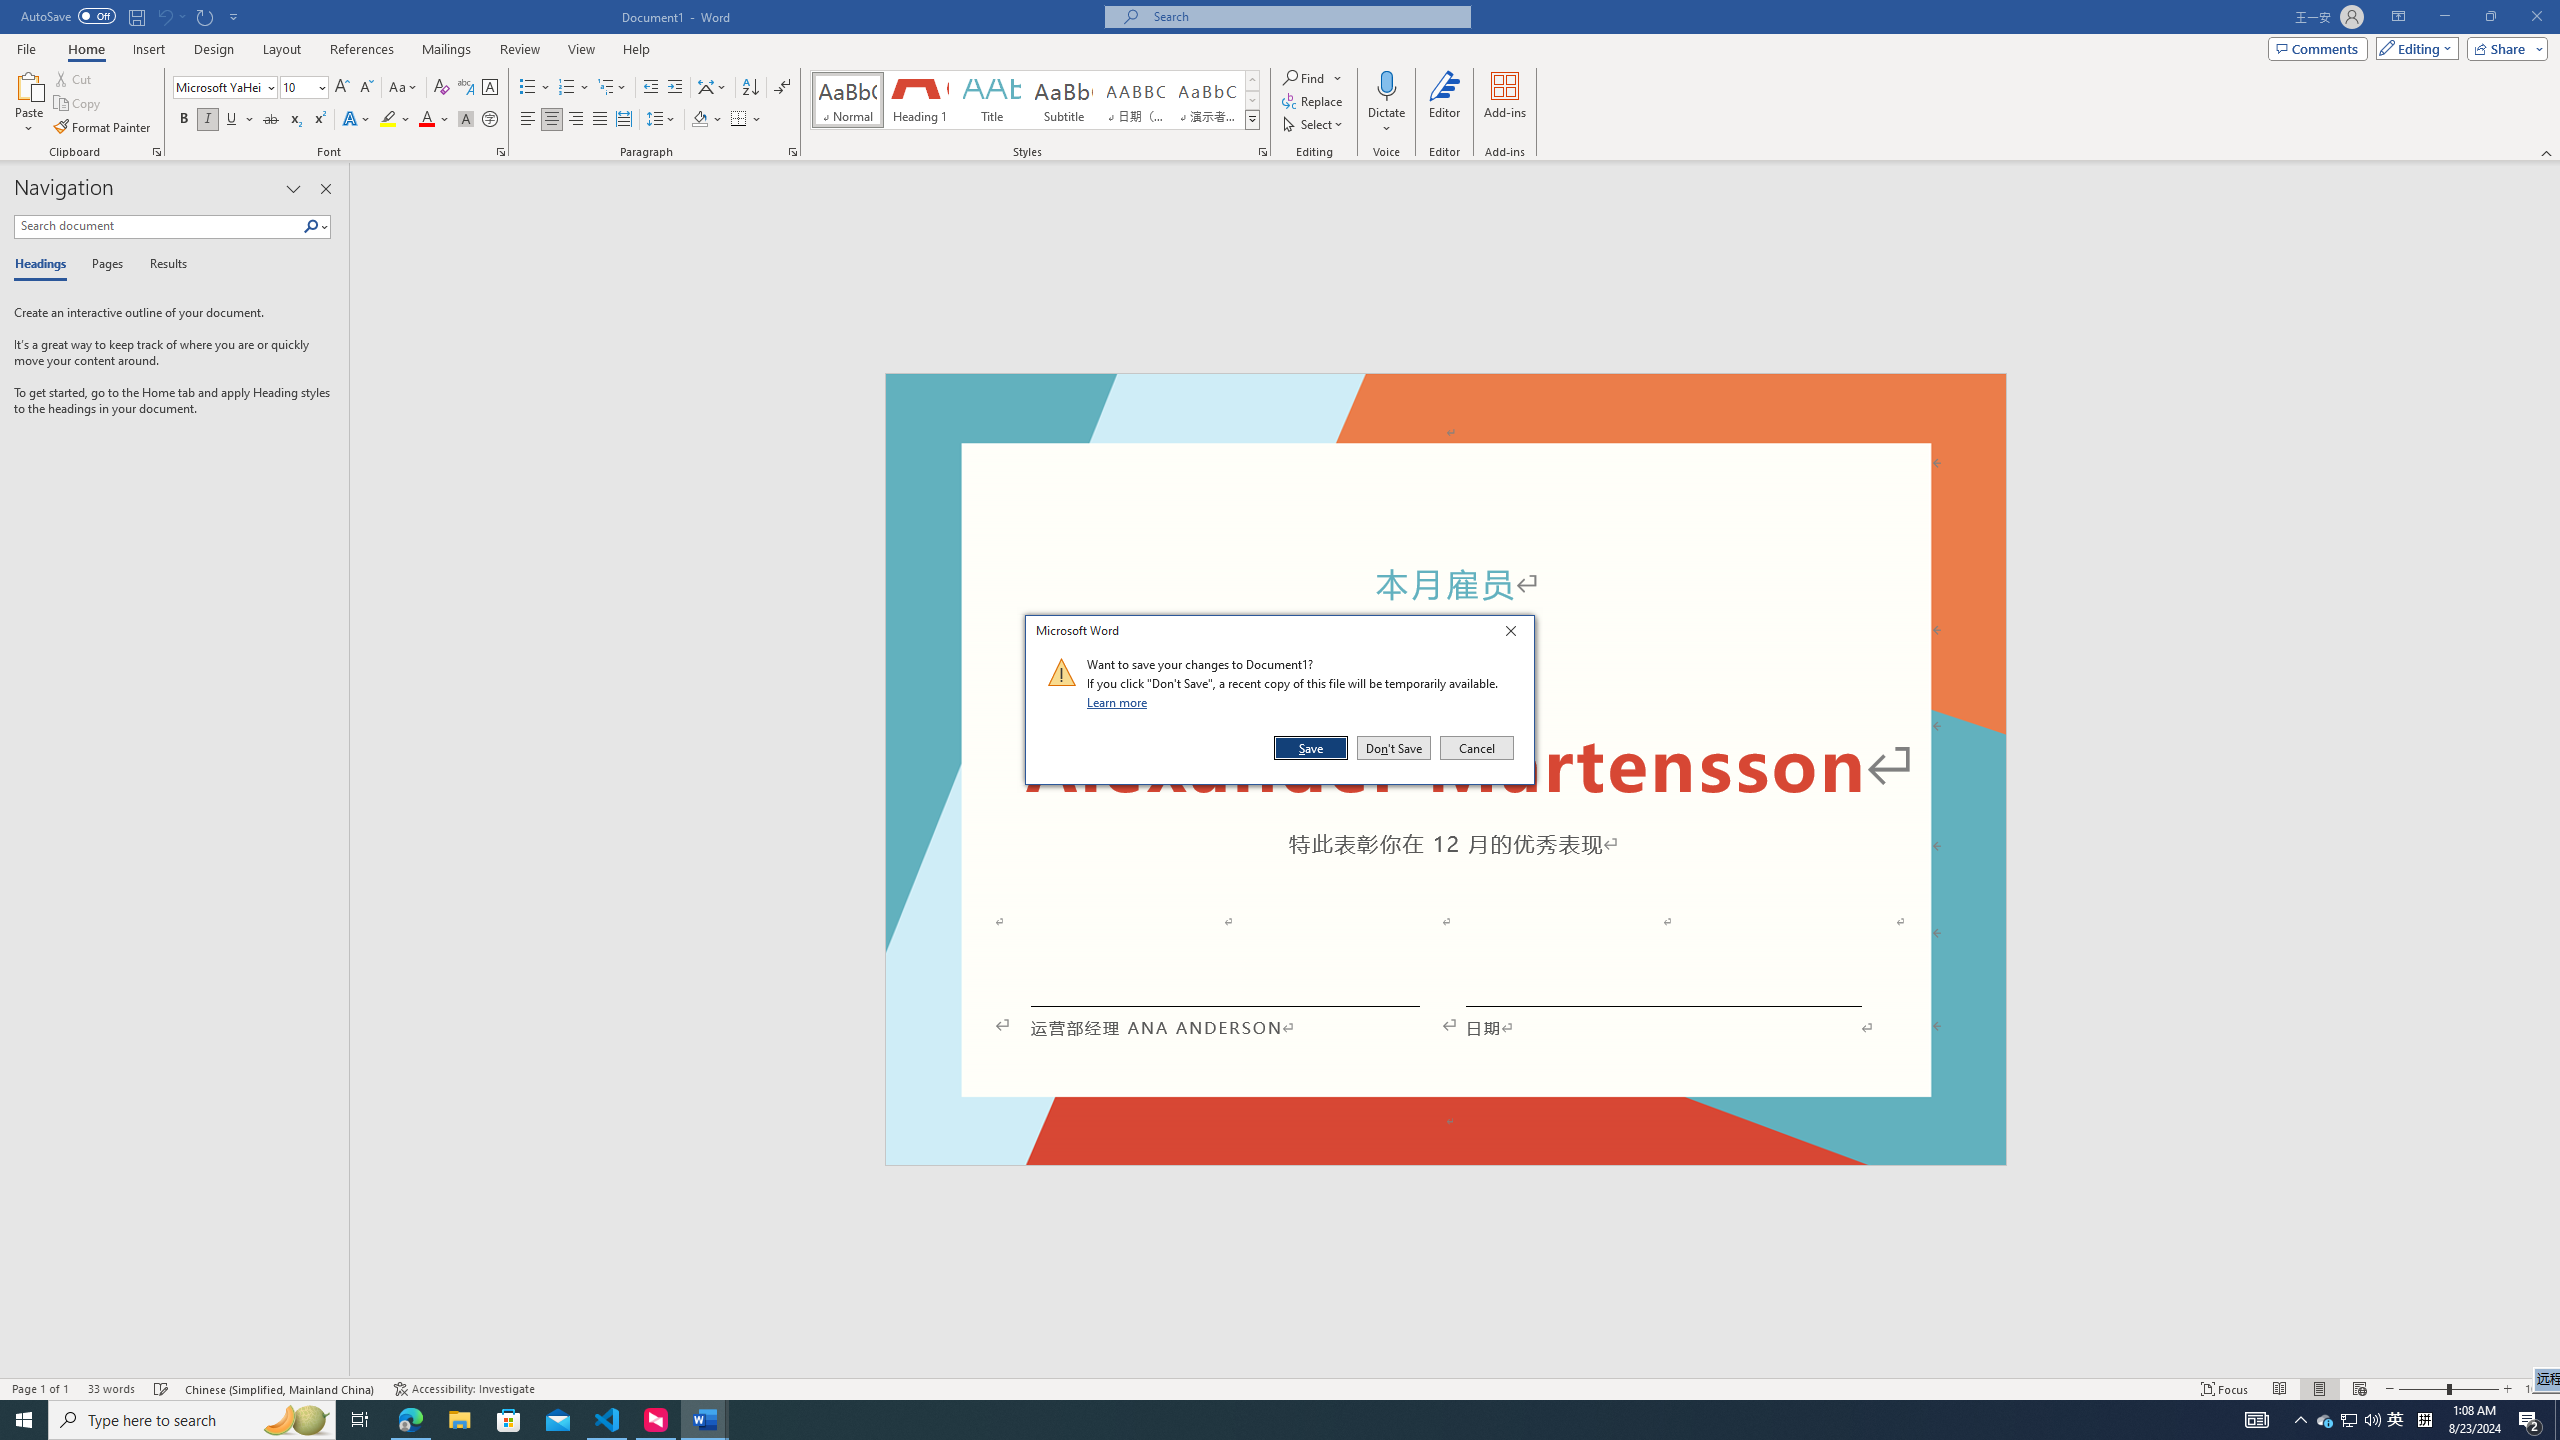 This screenshot has width=2560, height=1440. Describe the element at coordinates (528, 120) in the screenshot. I see `Align Left` at that location.